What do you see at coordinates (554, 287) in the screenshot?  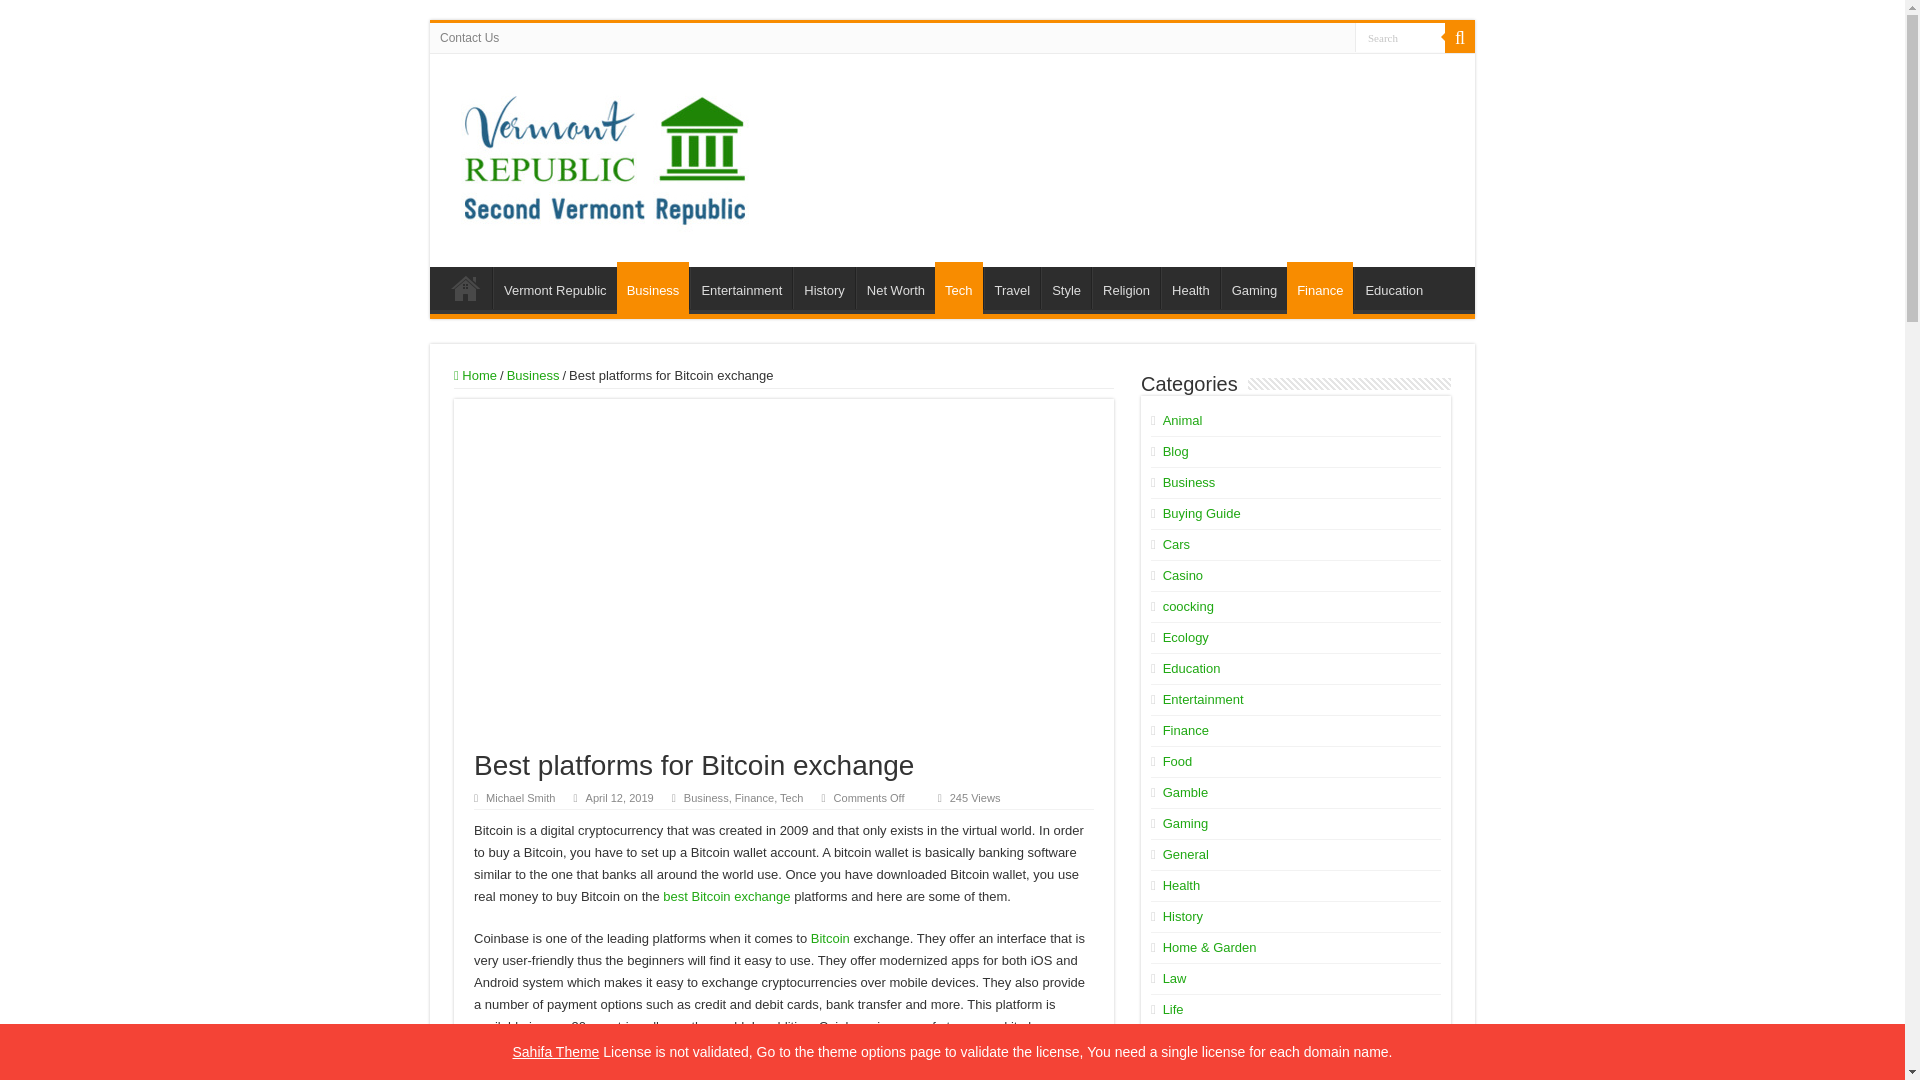 I see `Vermont Republic` at bounding box center [554, 287].